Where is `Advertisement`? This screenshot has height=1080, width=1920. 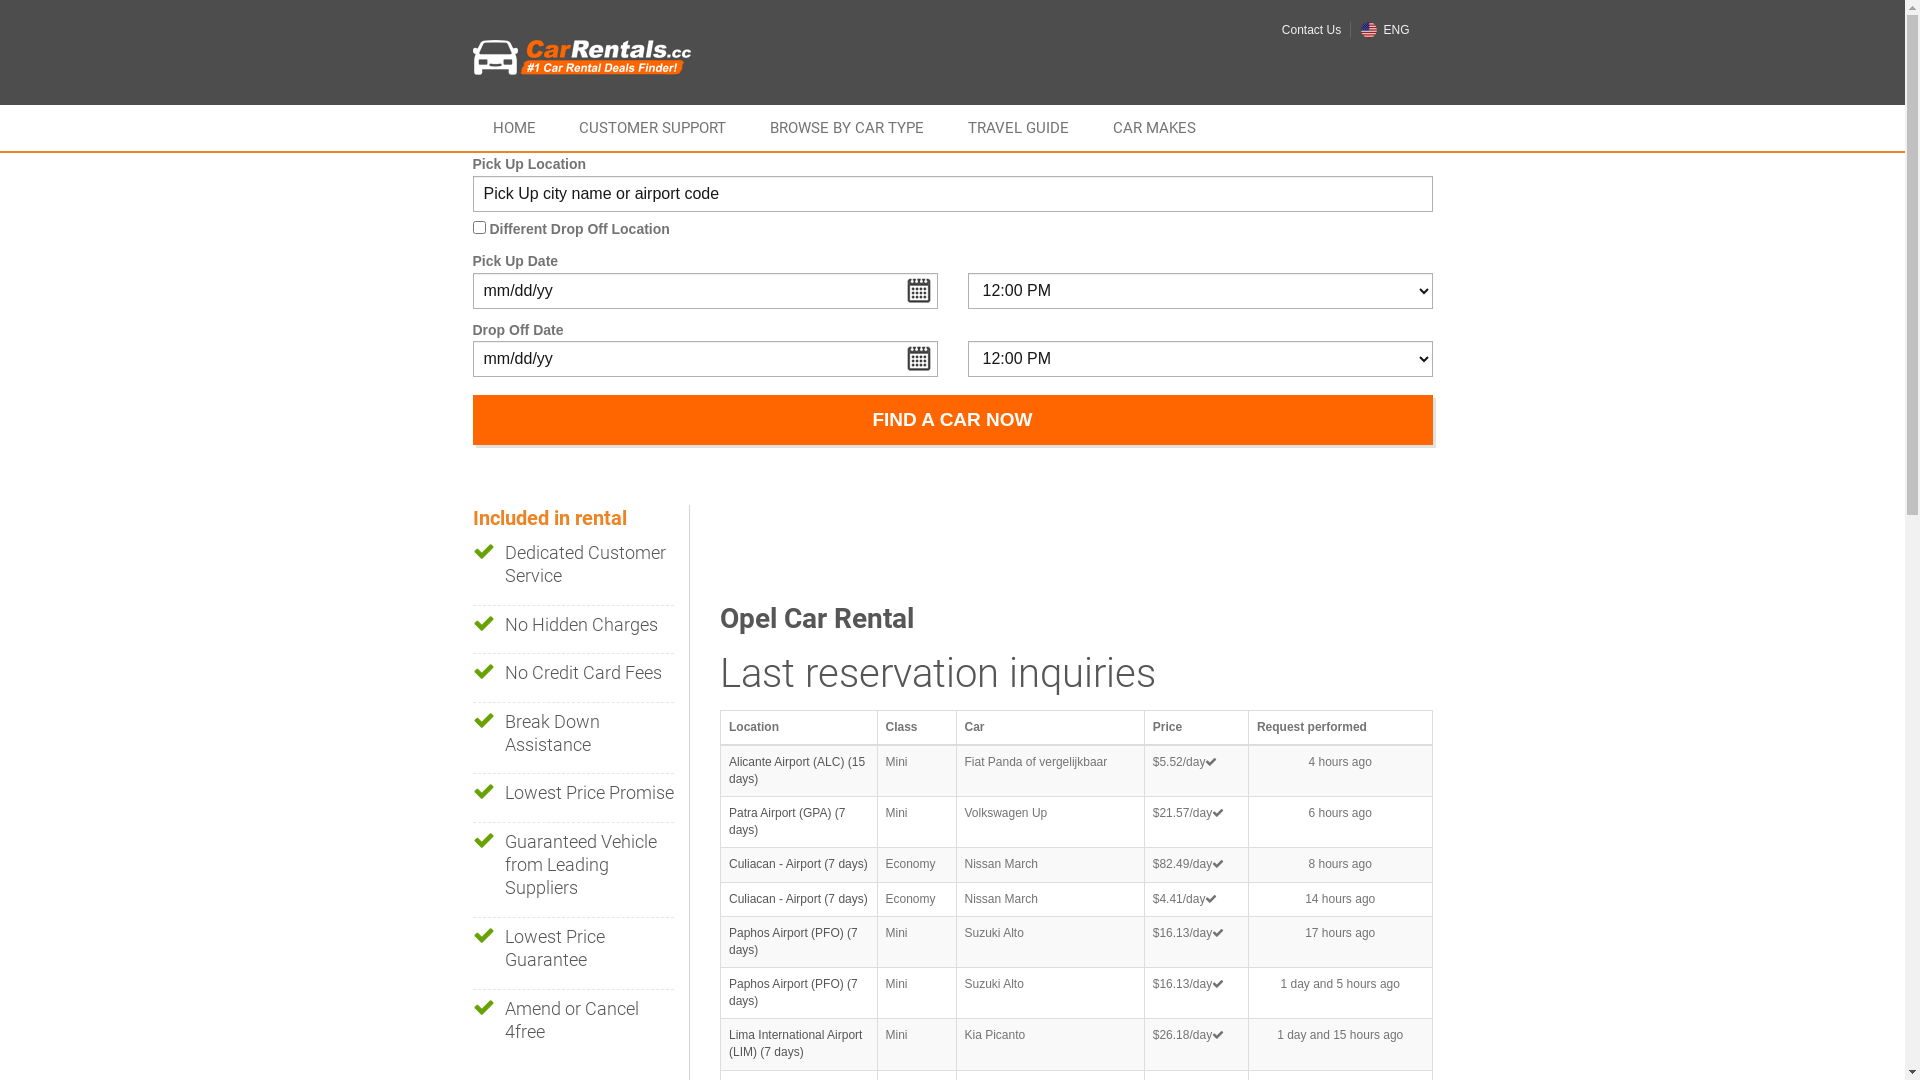
Advertisement is located at coordinates (1084, 550).